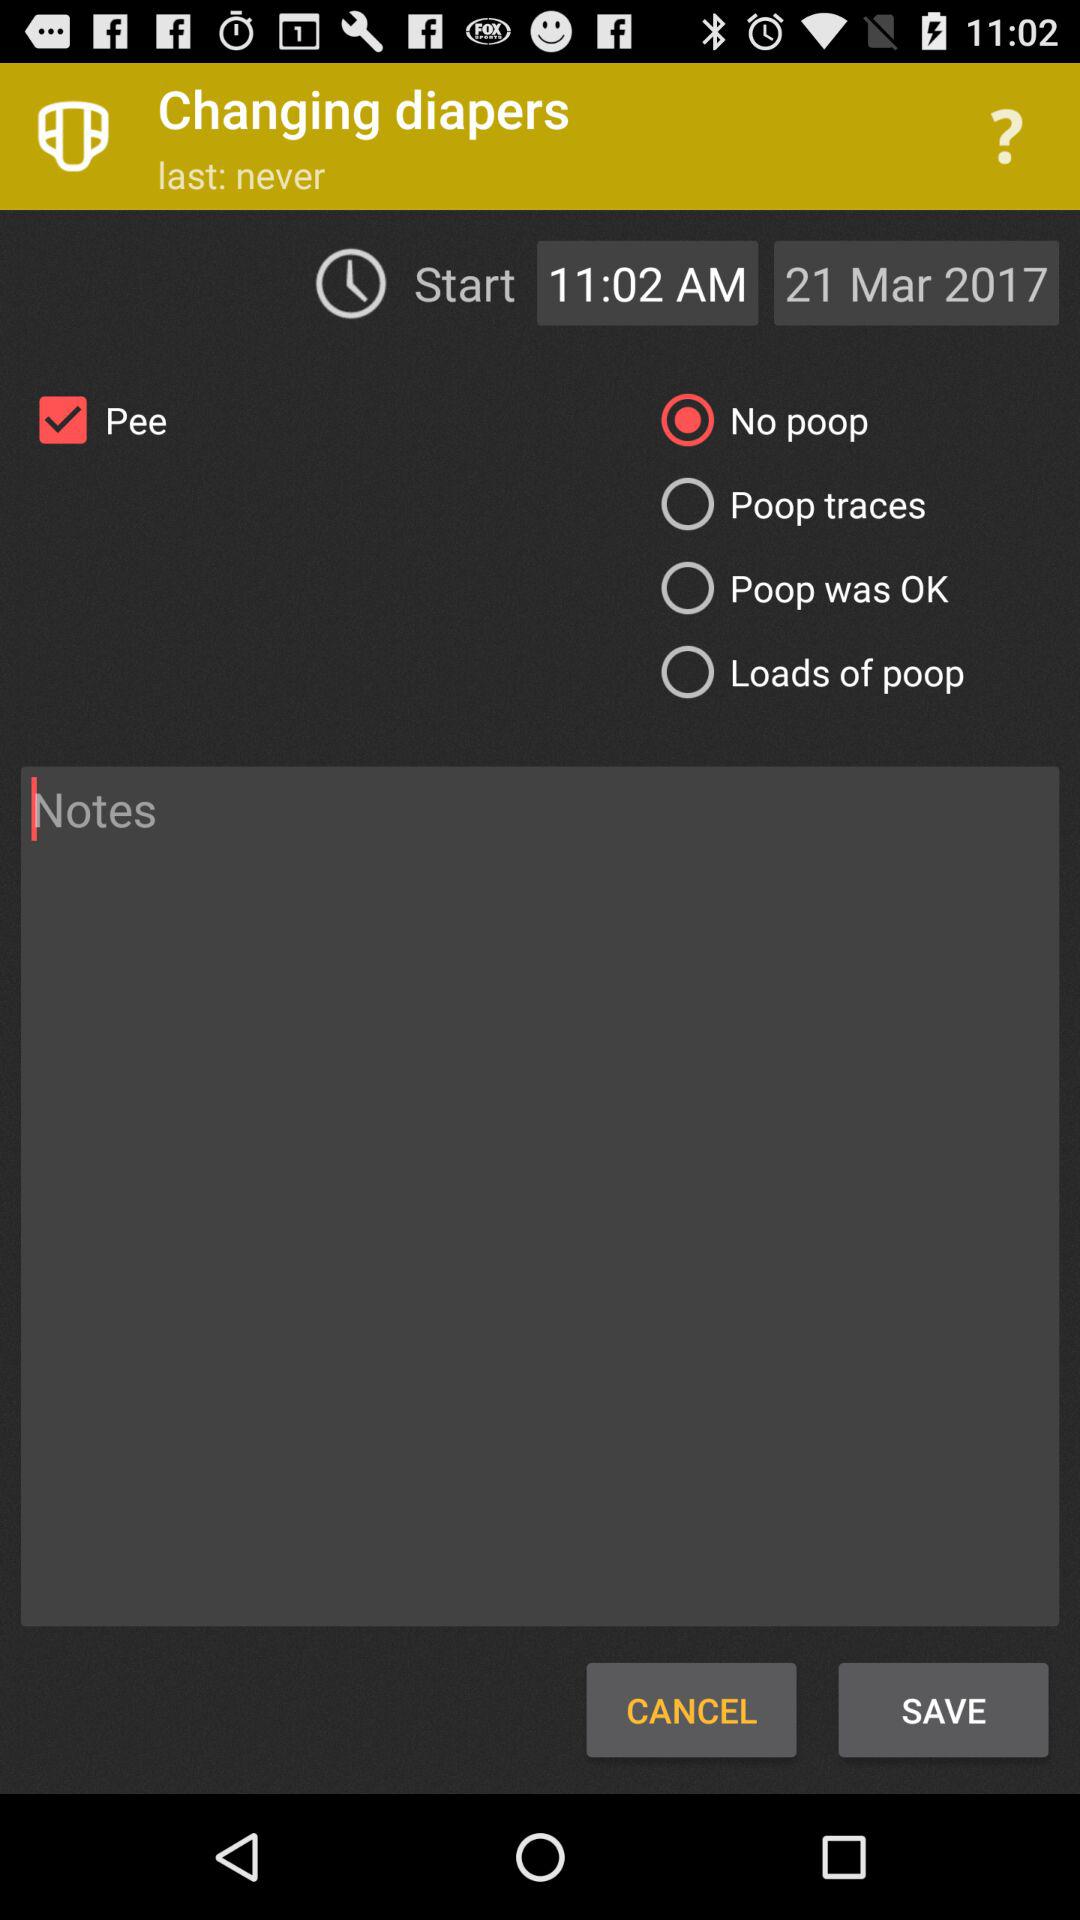 Image resolution: width=1080 pixels, height=1920 pixels. I want to click on turn on icon to the left of no poop icon, so click(94, 420).